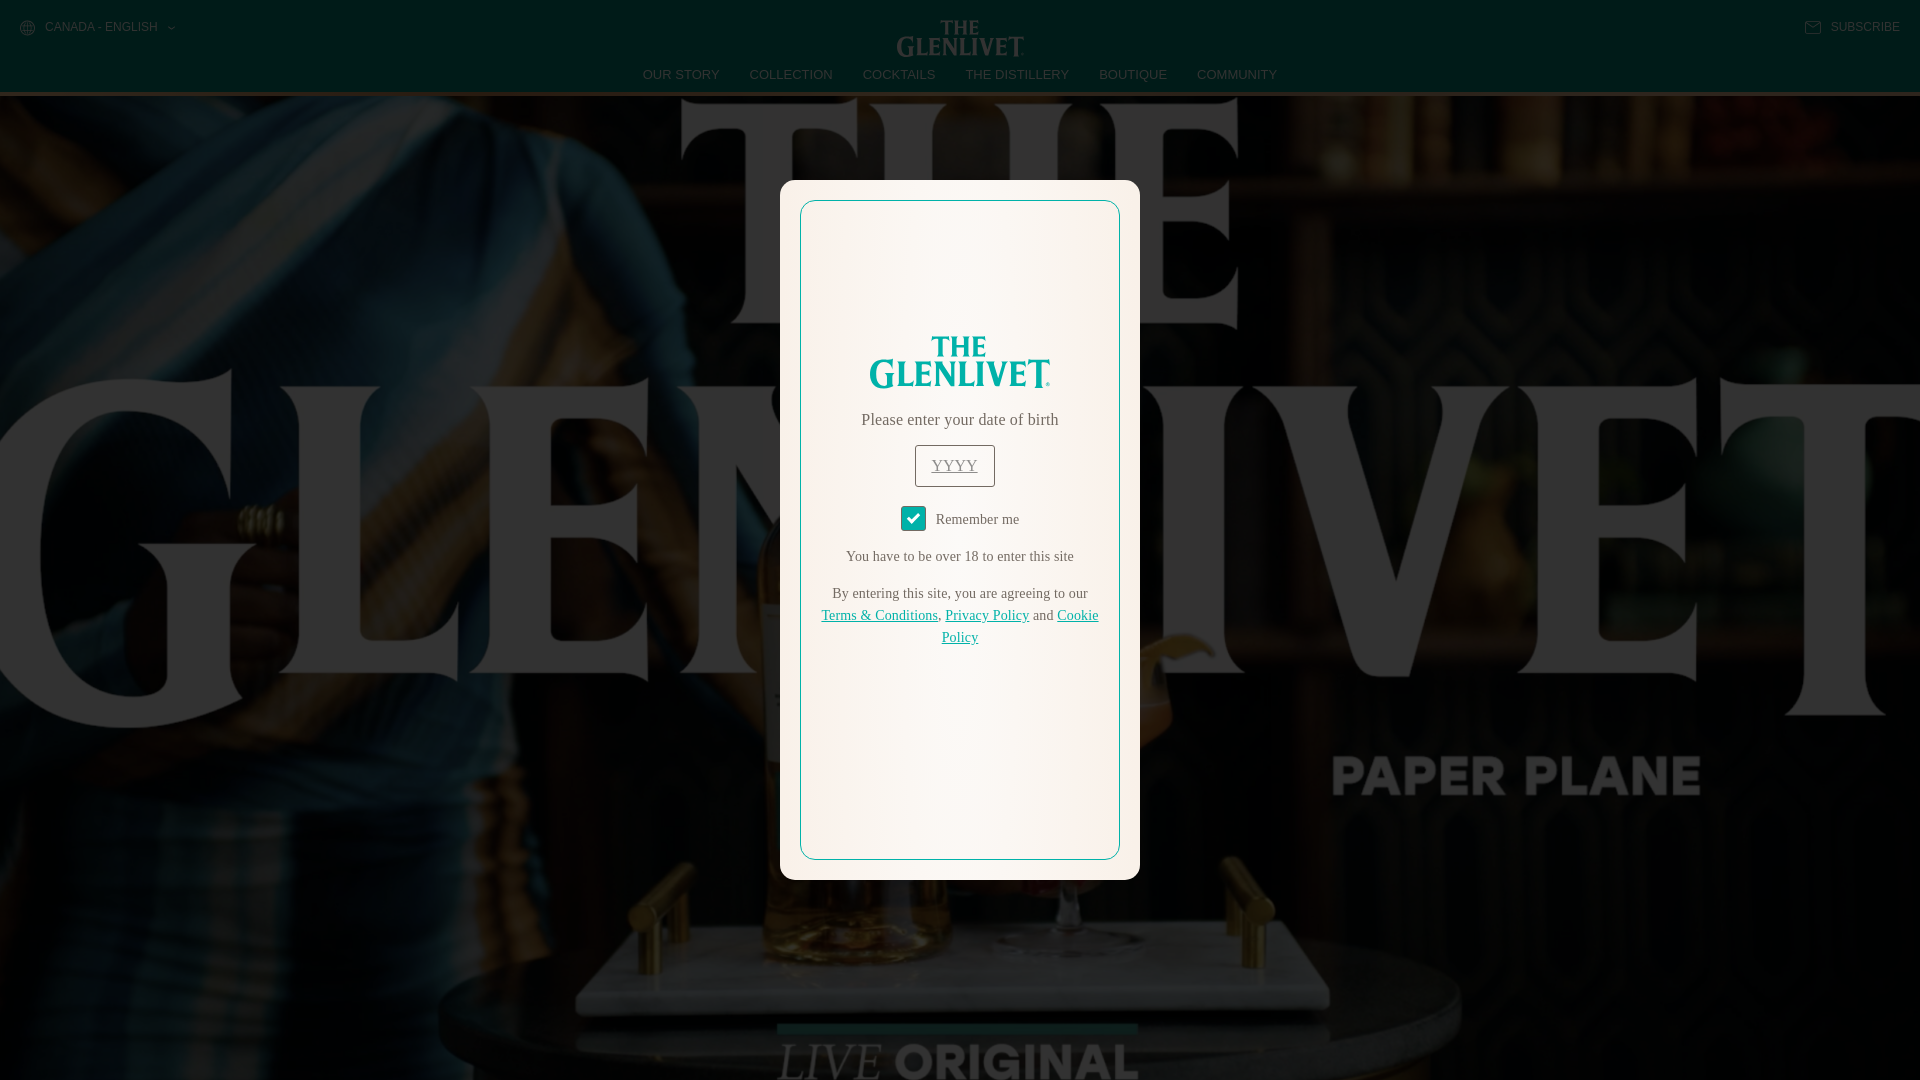  Describe the element at coordinates (1020, 626) in the screenshot. I see `Cookie Policy` at that location.